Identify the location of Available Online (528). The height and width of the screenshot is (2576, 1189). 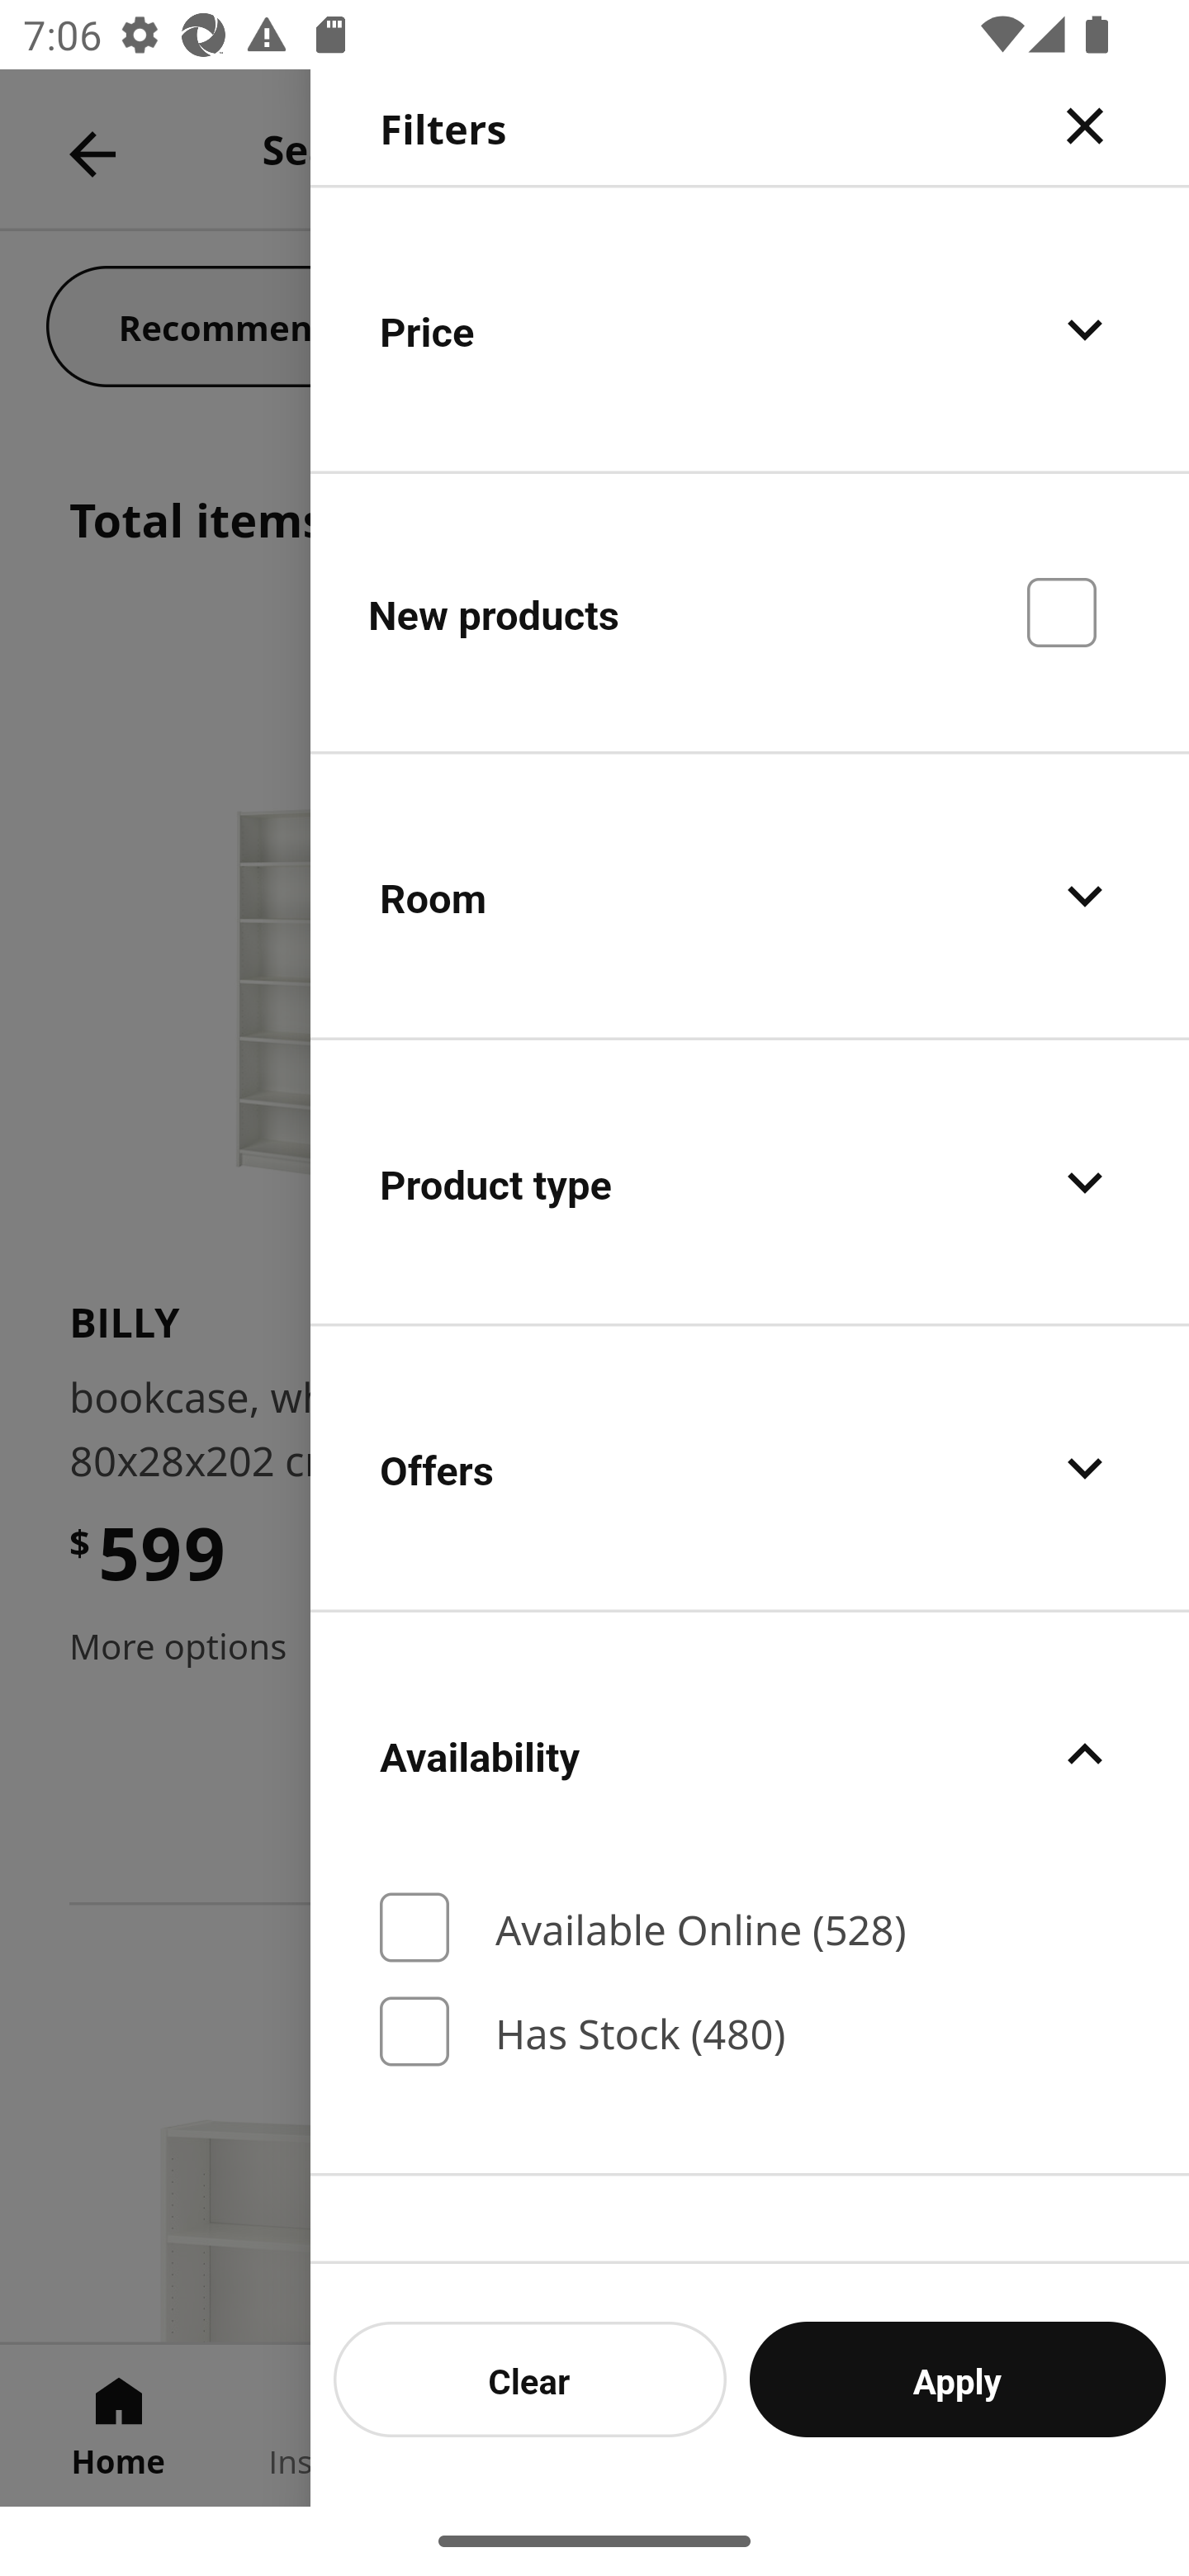
(750, 1928).